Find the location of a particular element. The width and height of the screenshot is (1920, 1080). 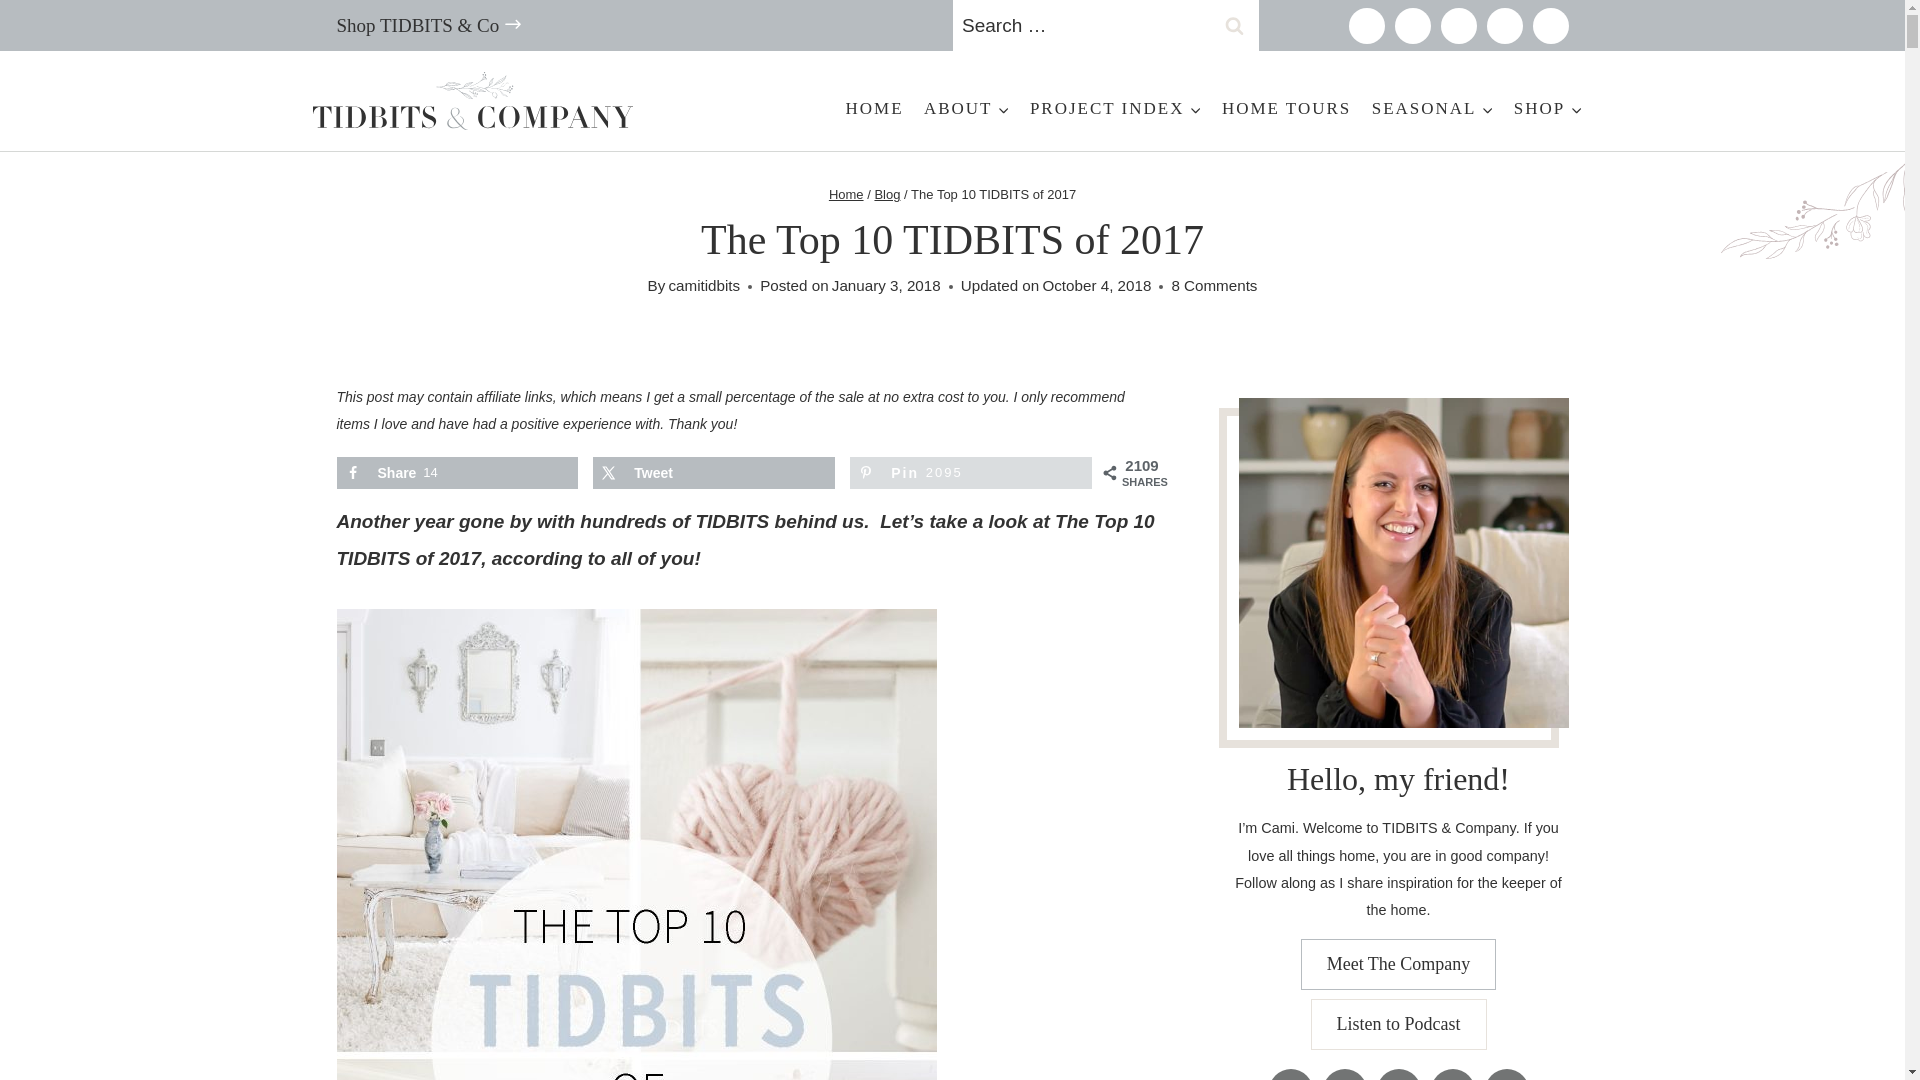

SEASONAL is located at coordinates (1432, 108).